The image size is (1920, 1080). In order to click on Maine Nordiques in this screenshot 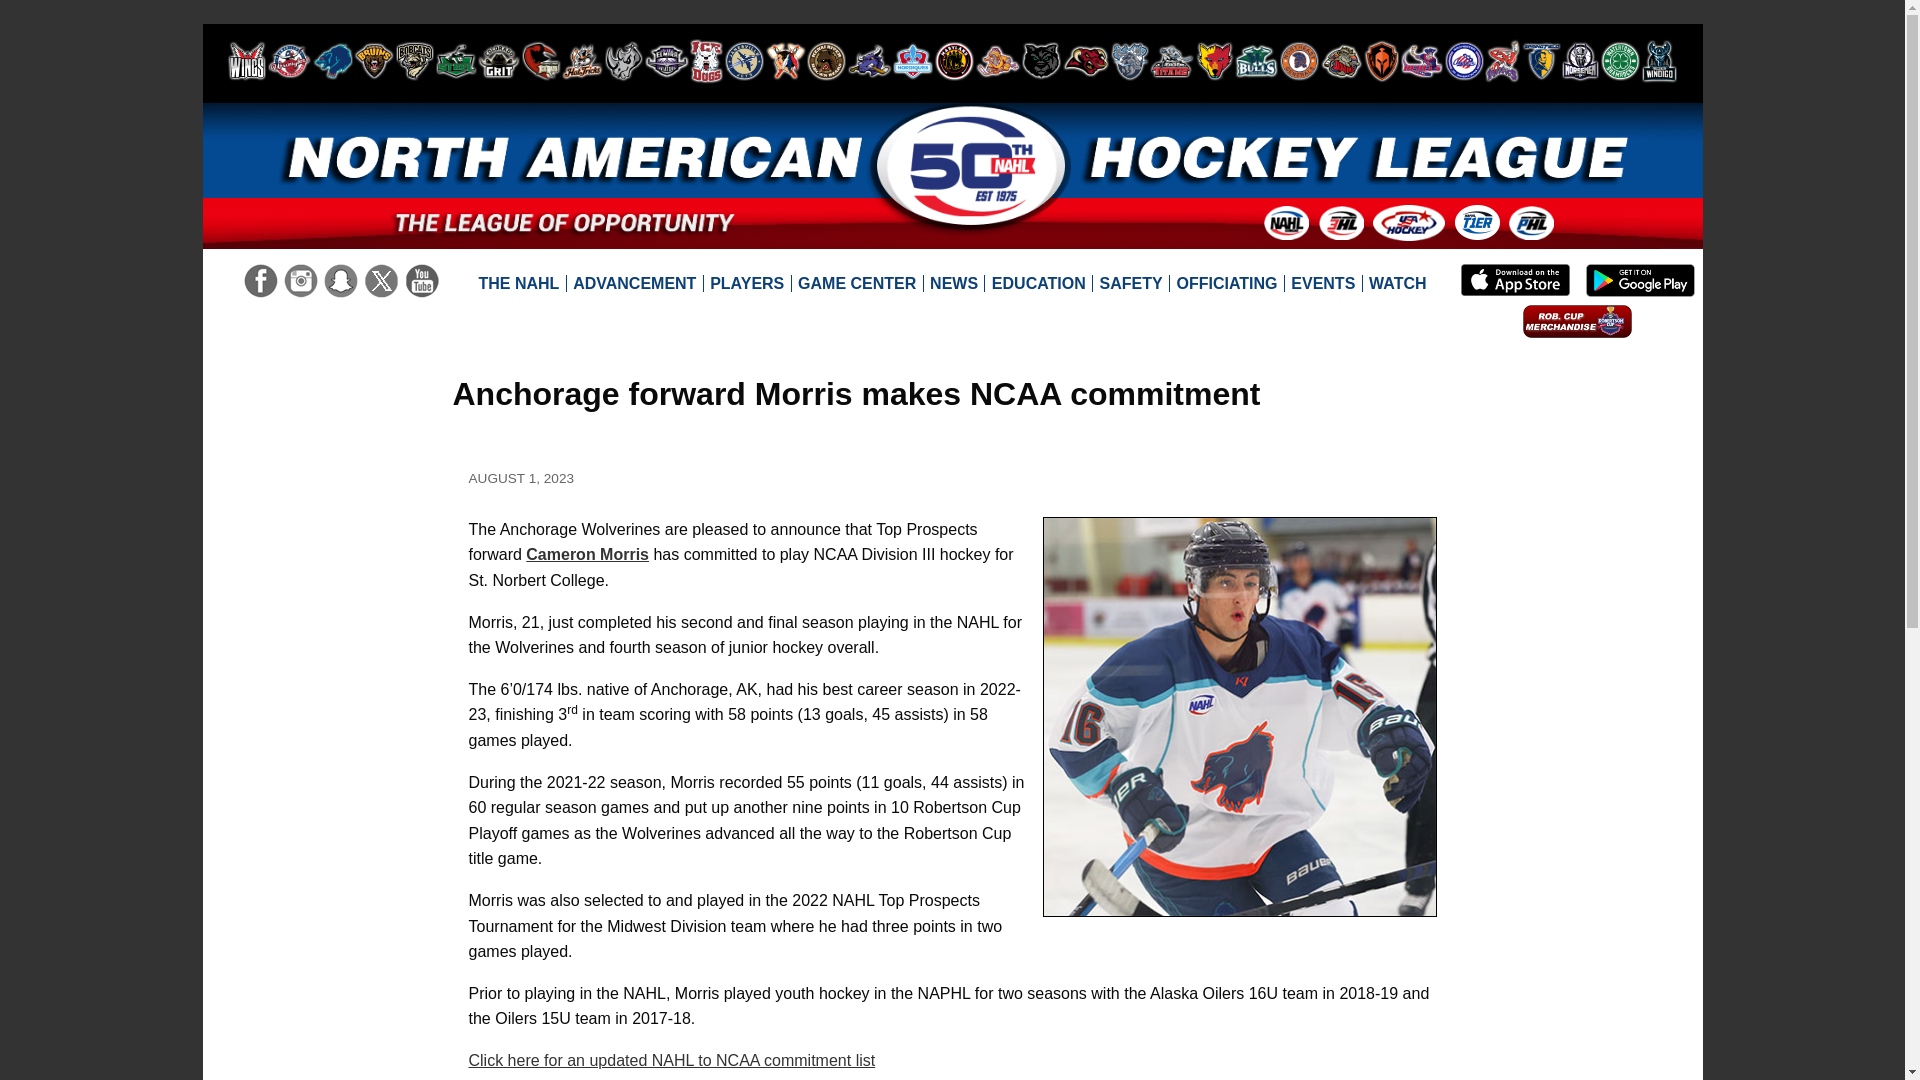, I will do `click(912, 60)`.